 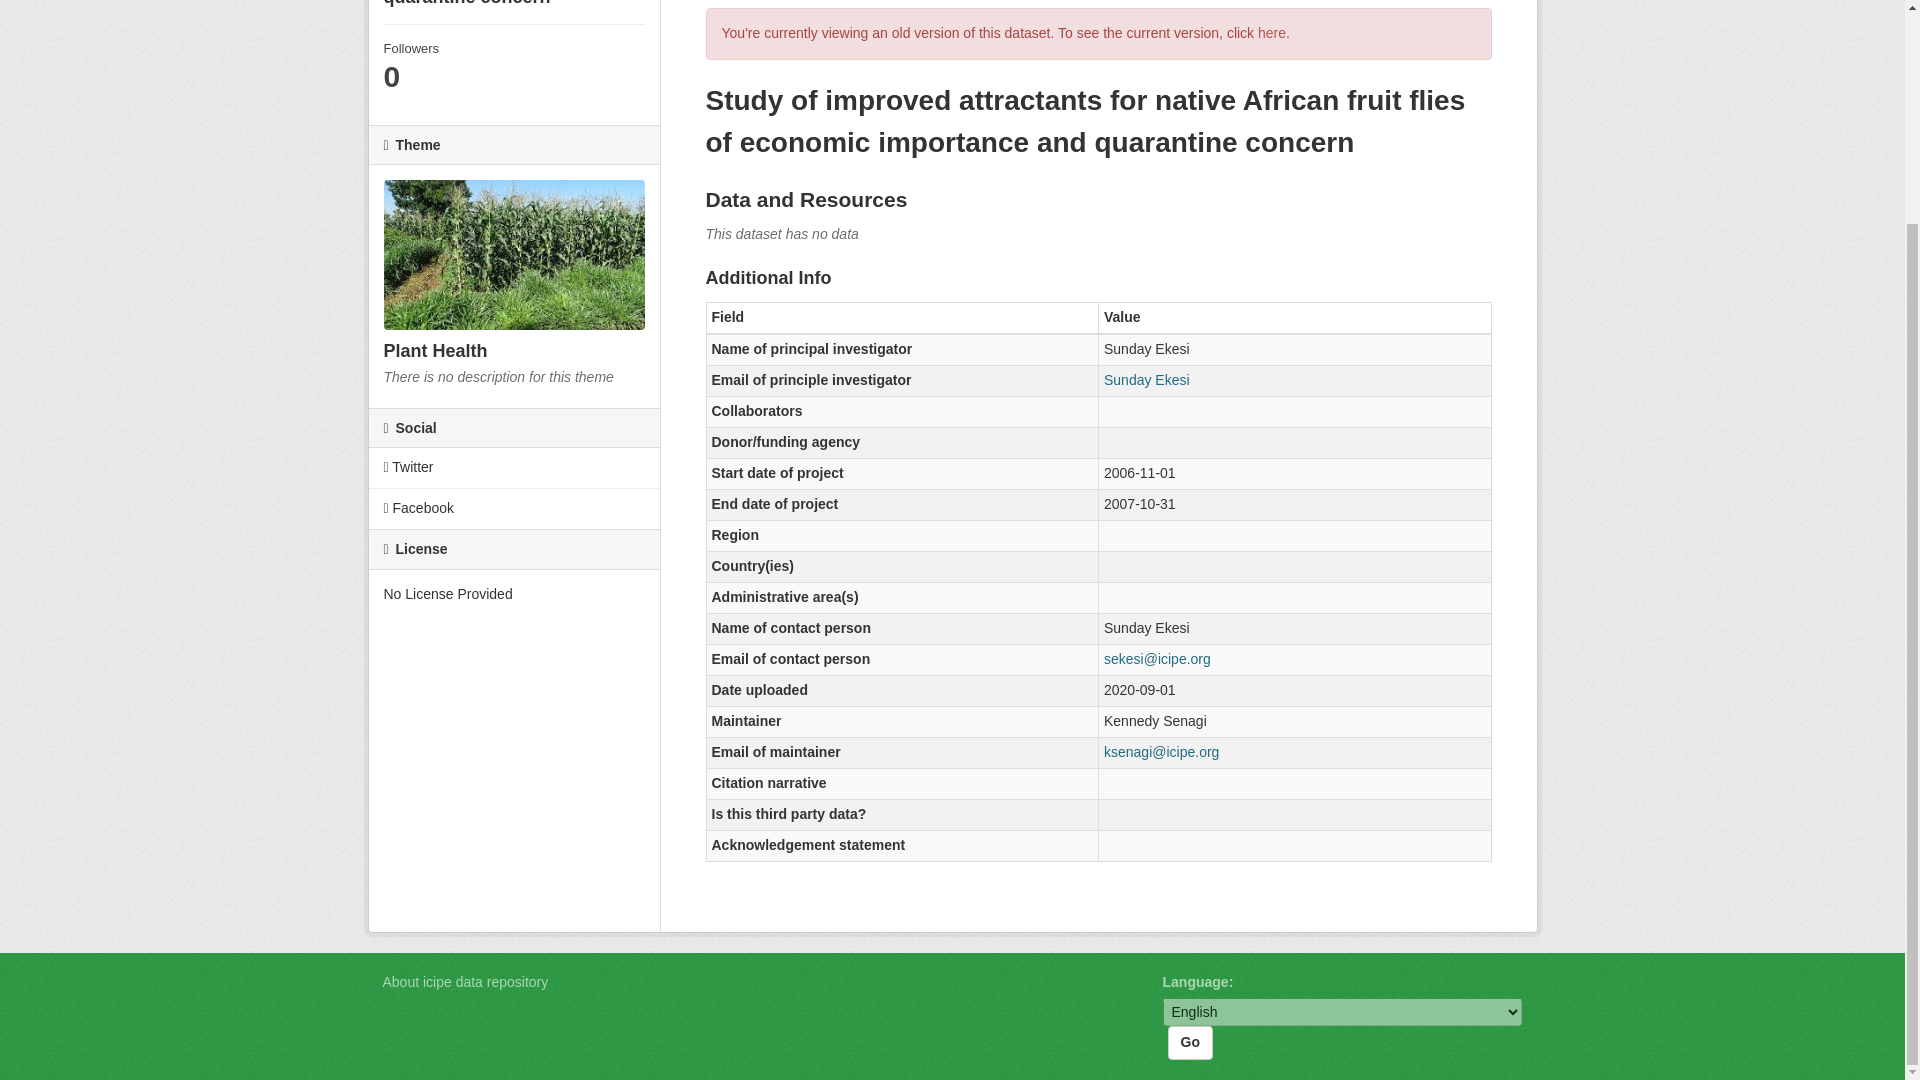 What do you see at coordinates (1147, 379) in the screenshot?
I see `Sunday Ekesi` at bounding box center [1147, 379].